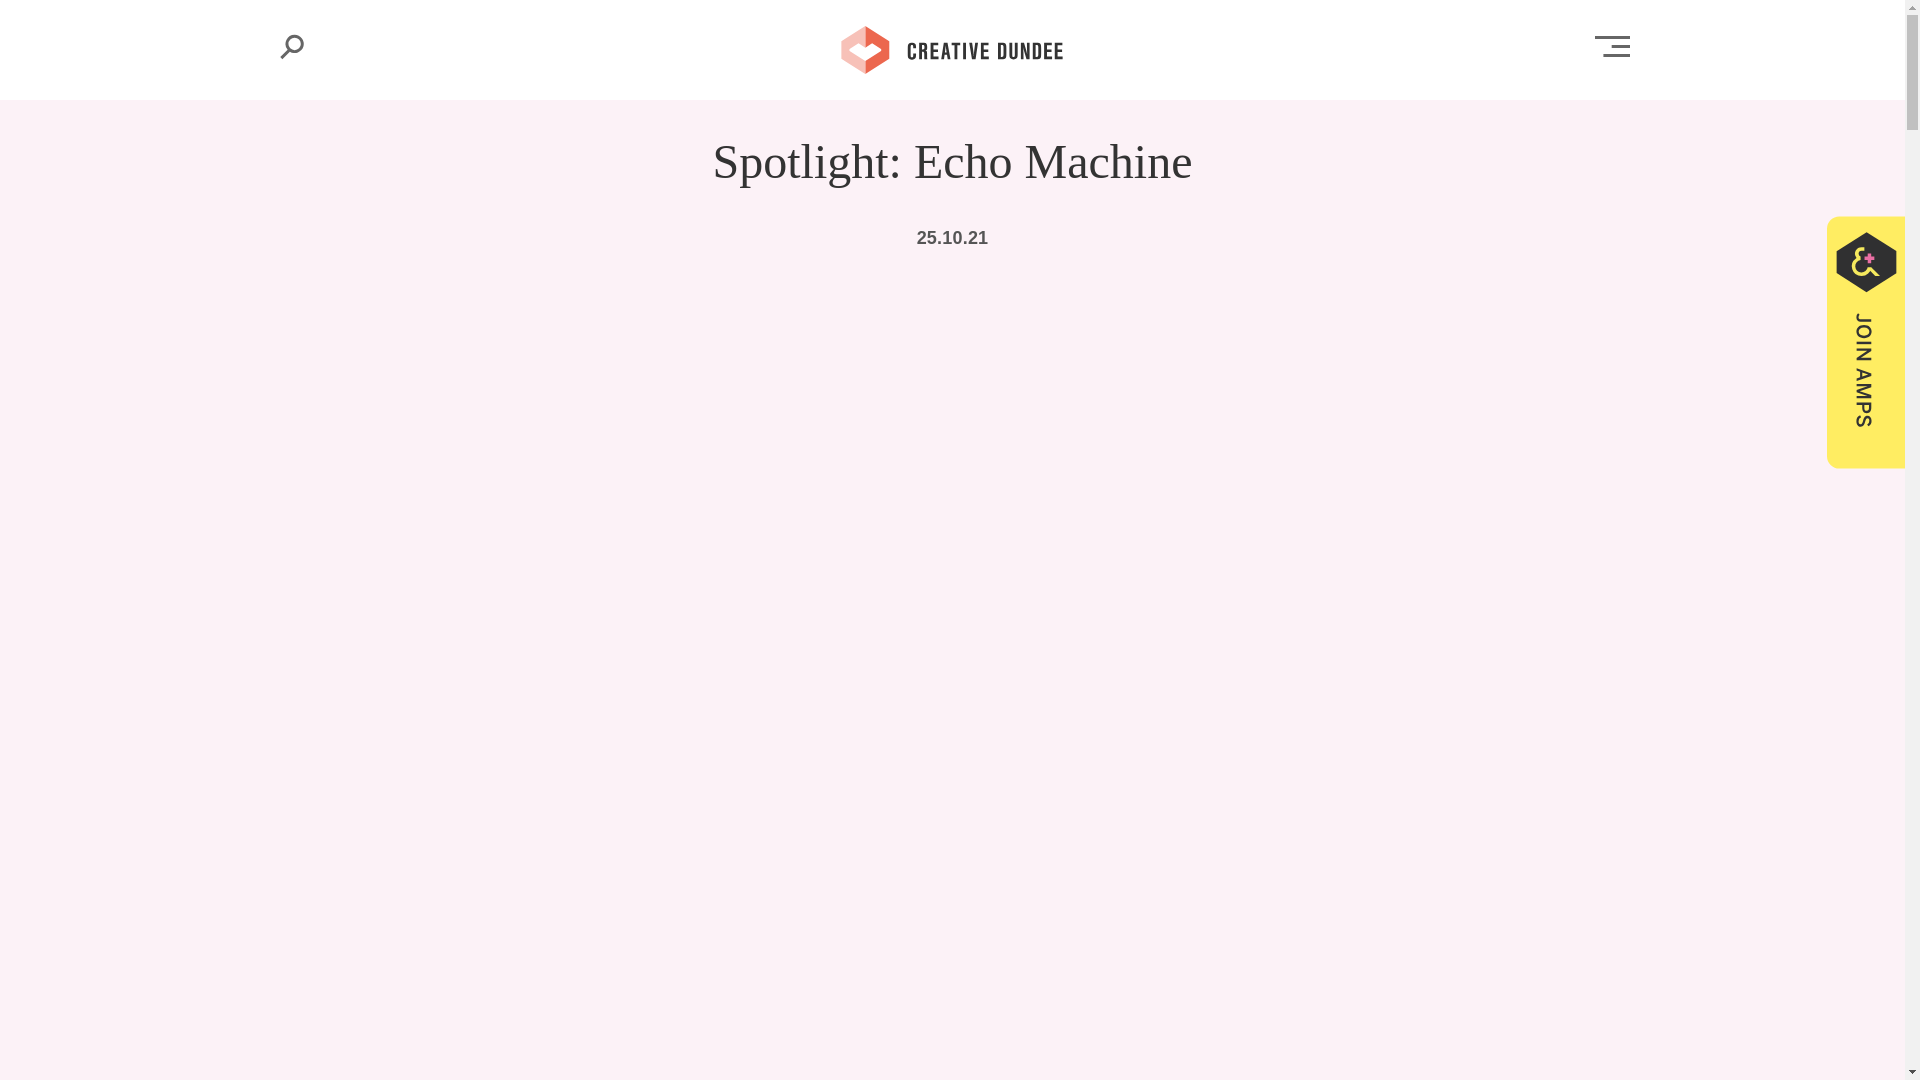 The image size is (1920, 1080). Describe the element at coordinates (292, 46) in the screenshot. I see `Search` at that location.